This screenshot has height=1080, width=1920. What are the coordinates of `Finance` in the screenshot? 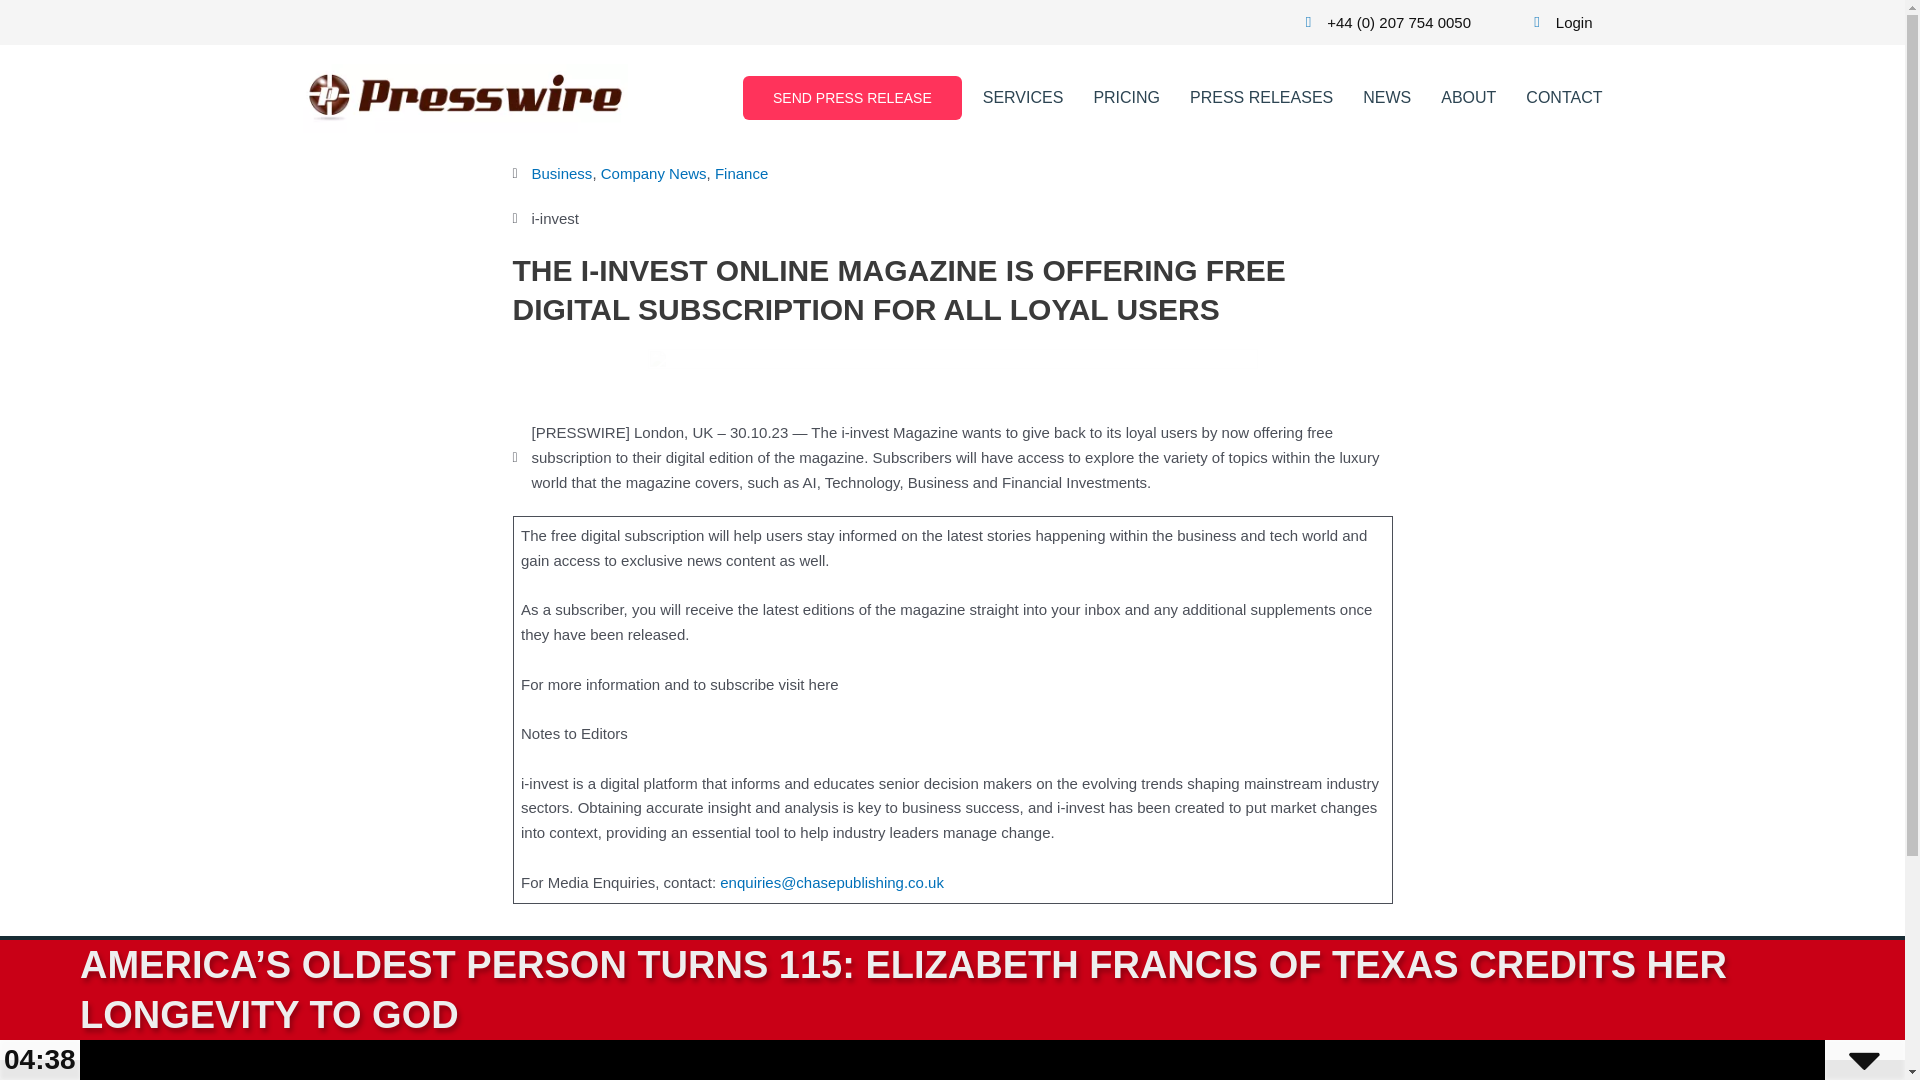 It's located at (741, 174).